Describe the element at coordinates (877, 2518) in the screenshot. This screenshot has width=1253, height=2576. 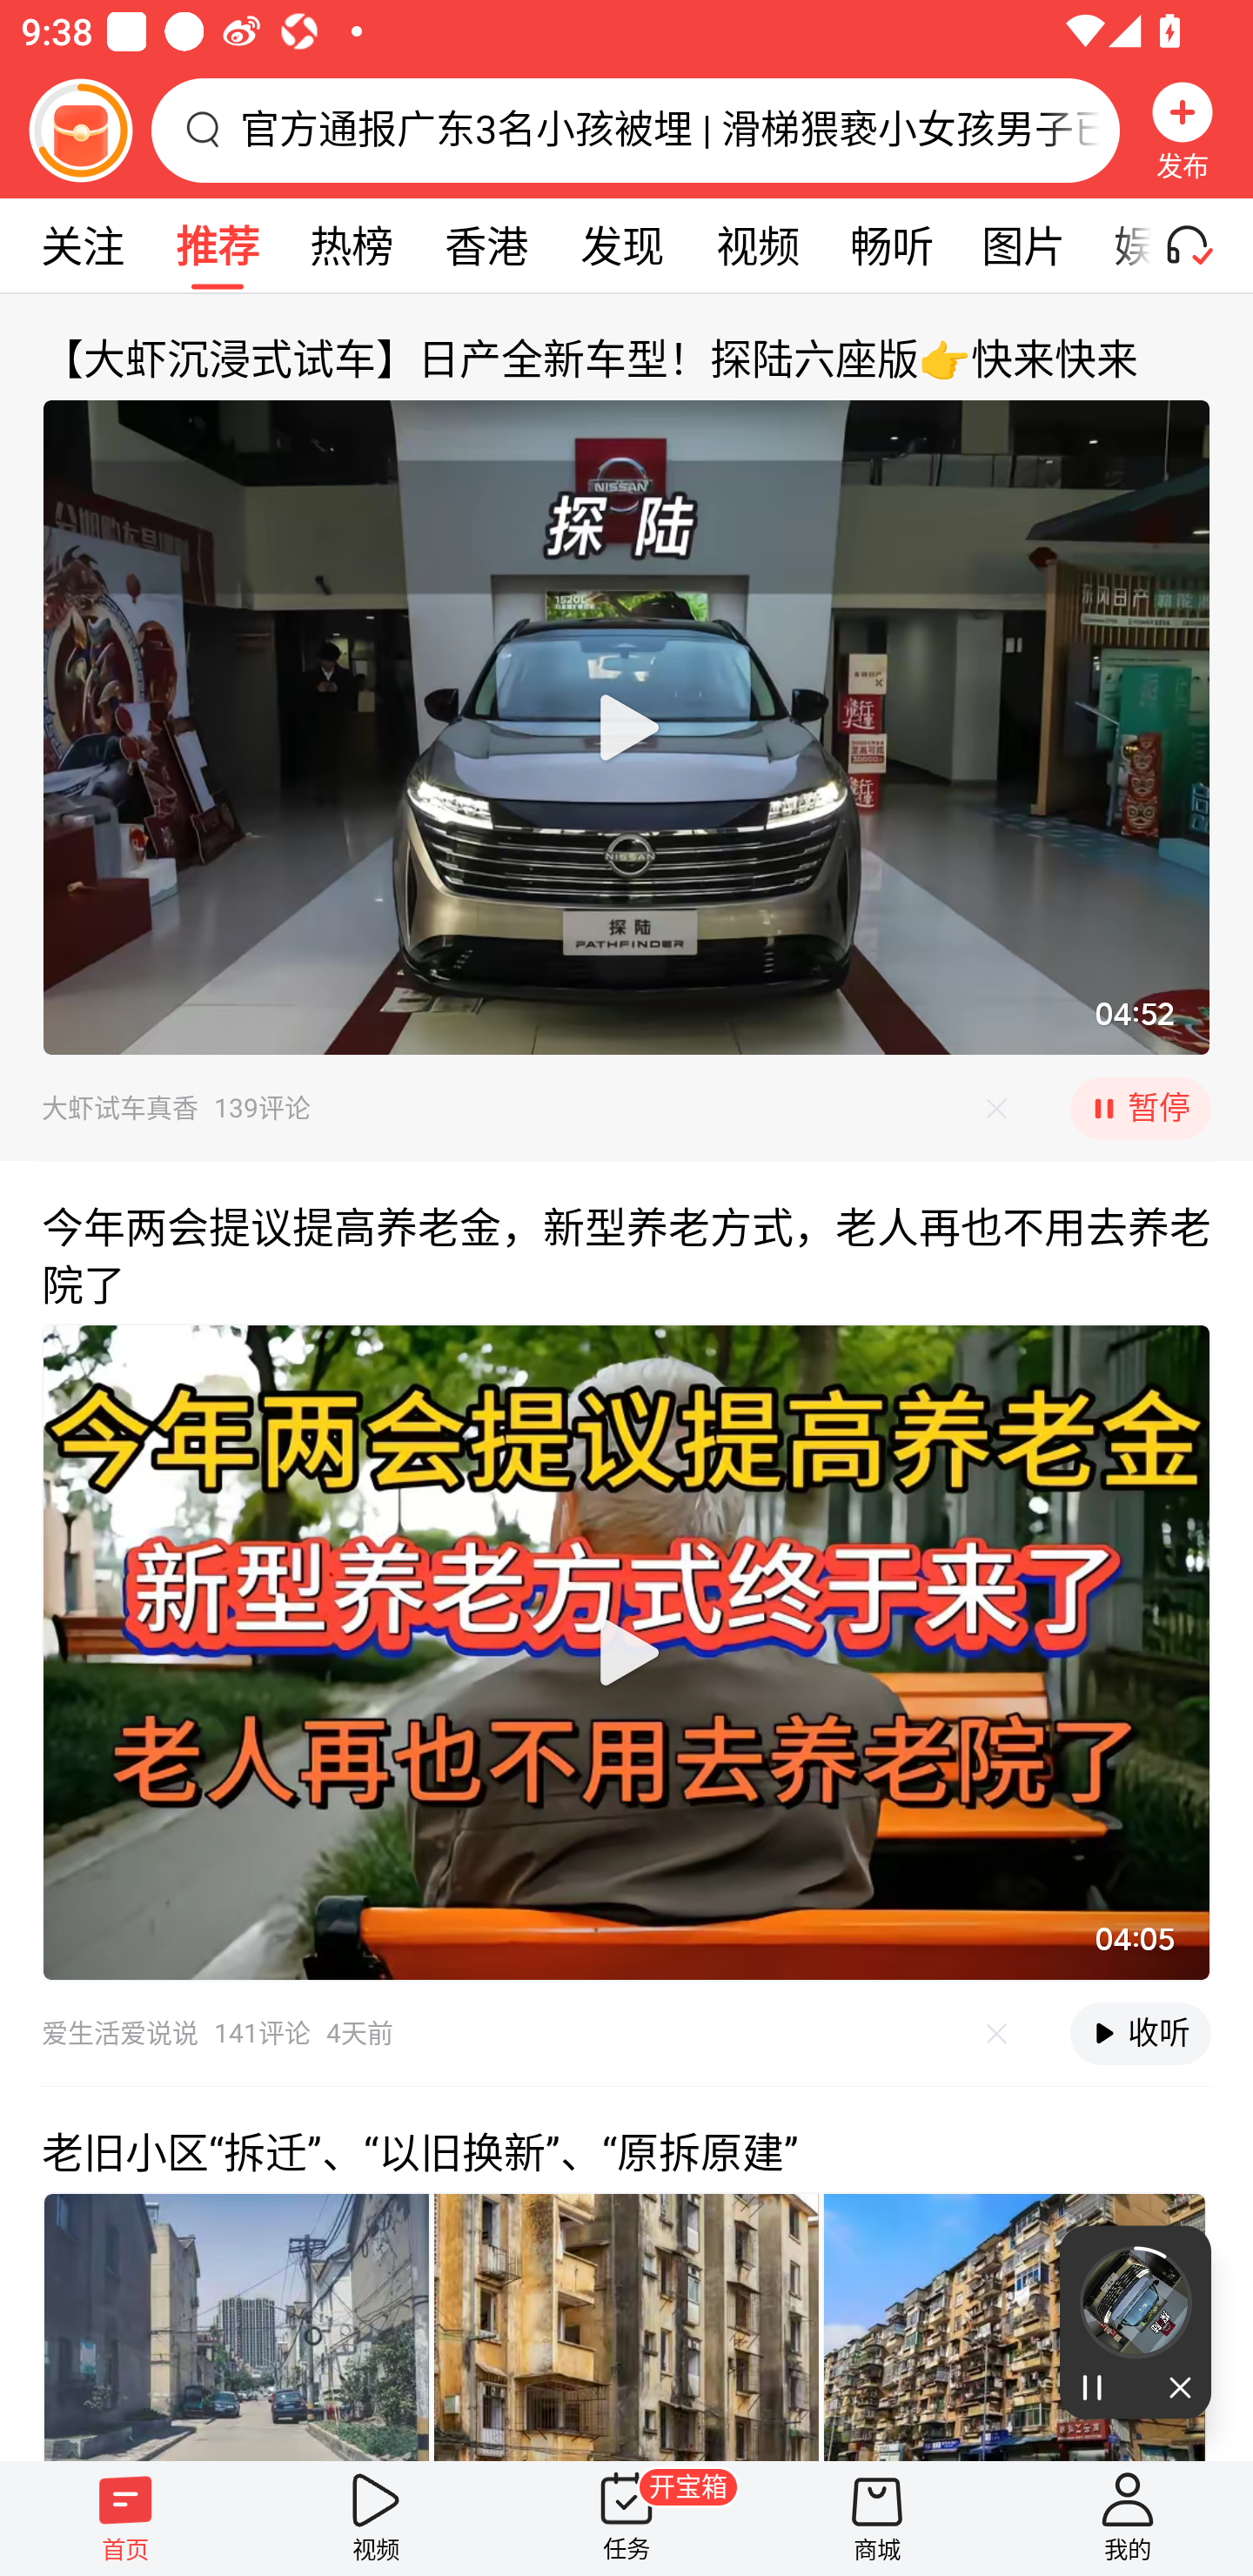
I see `商城` at that location.